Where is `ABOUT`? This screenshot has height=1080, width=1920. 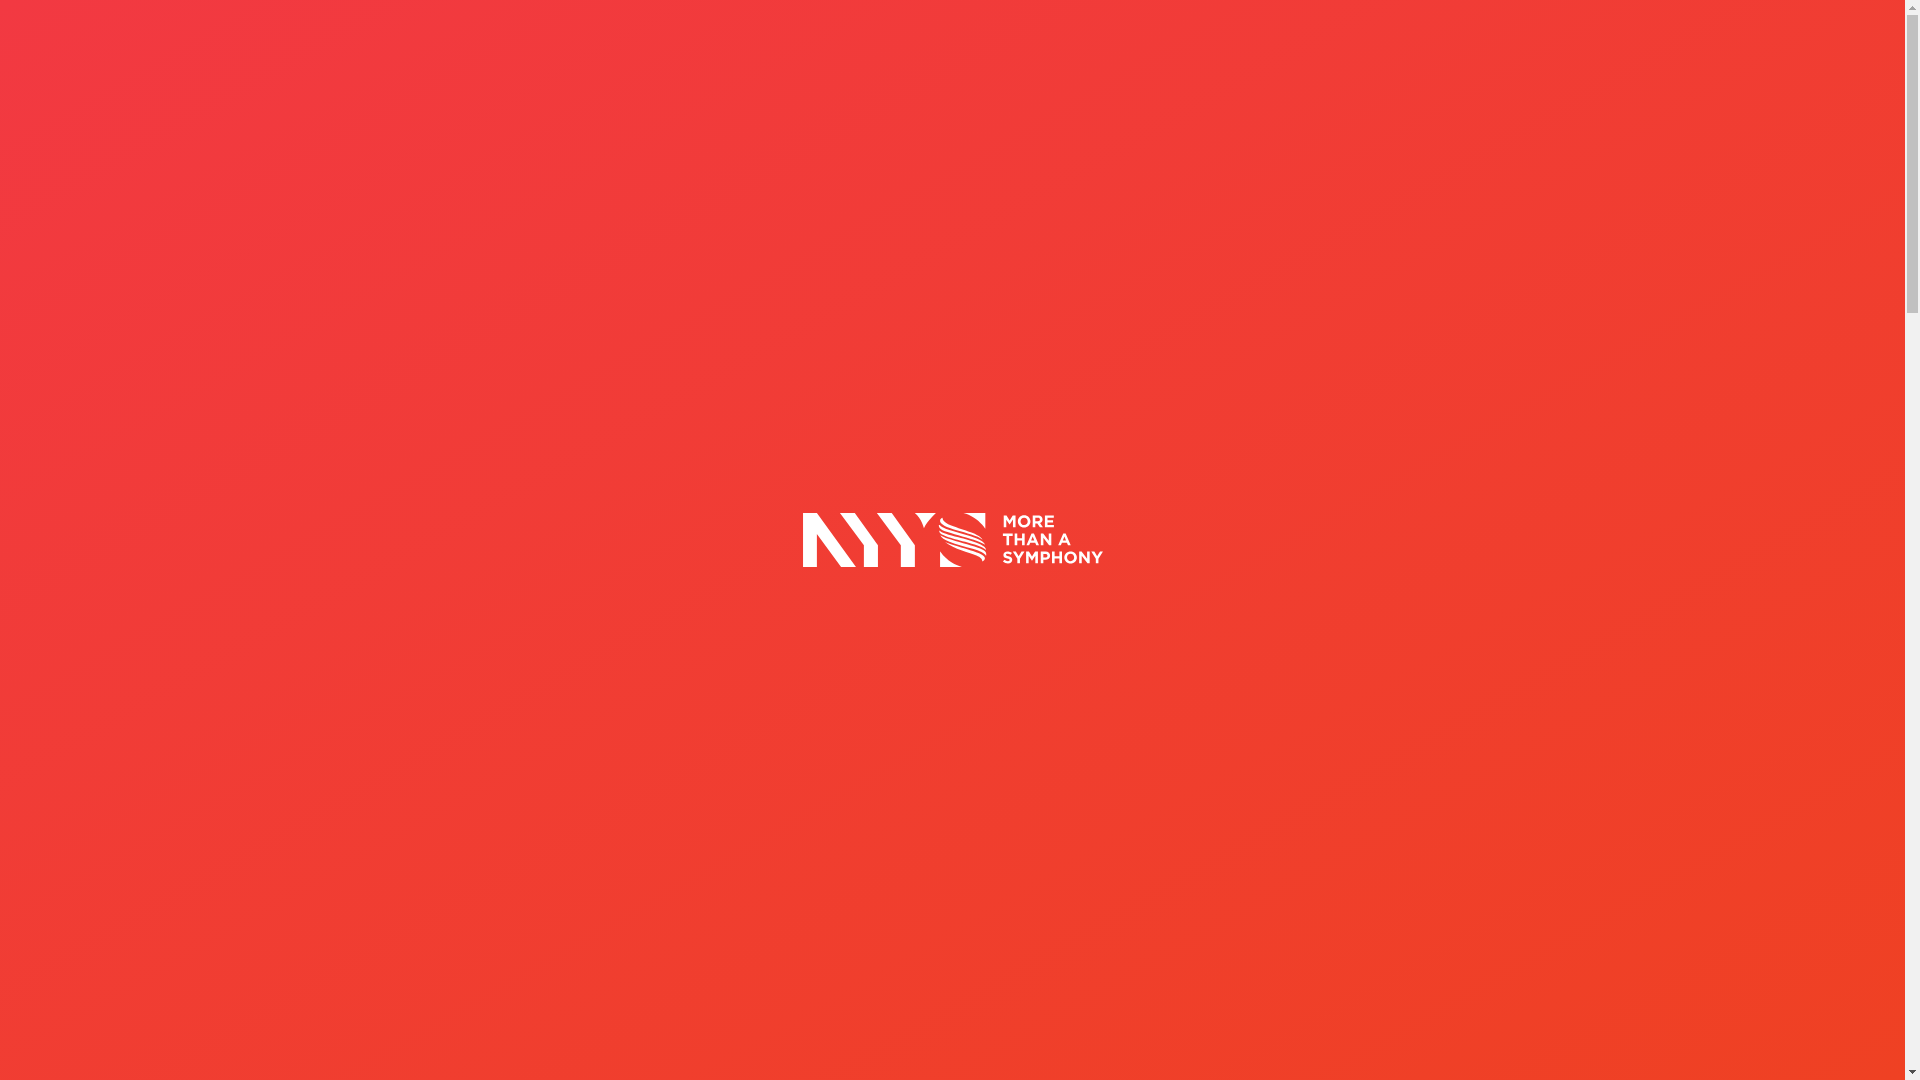
ABOUT is located at coordinates (1501, 92).